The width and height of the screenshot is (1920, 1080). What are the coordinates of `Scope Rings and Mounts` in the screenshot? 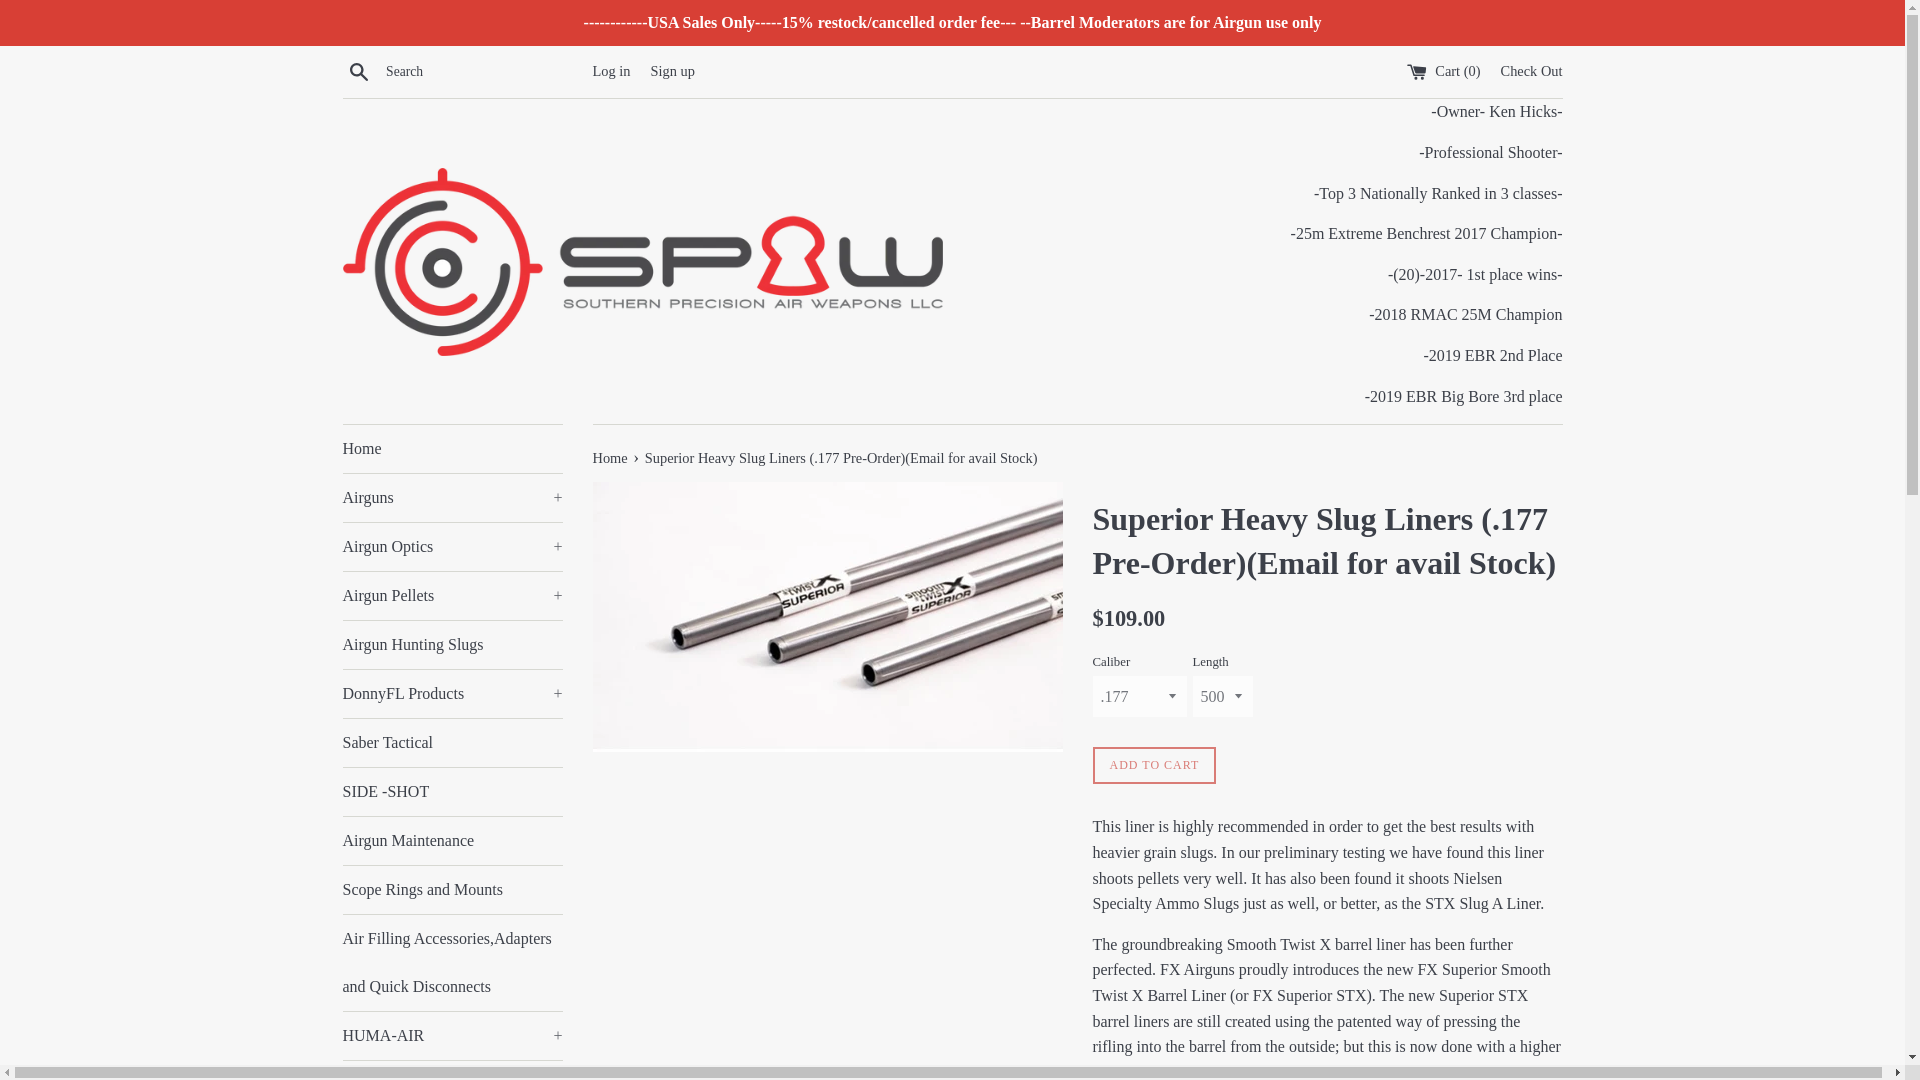 It's located at (452, 890).